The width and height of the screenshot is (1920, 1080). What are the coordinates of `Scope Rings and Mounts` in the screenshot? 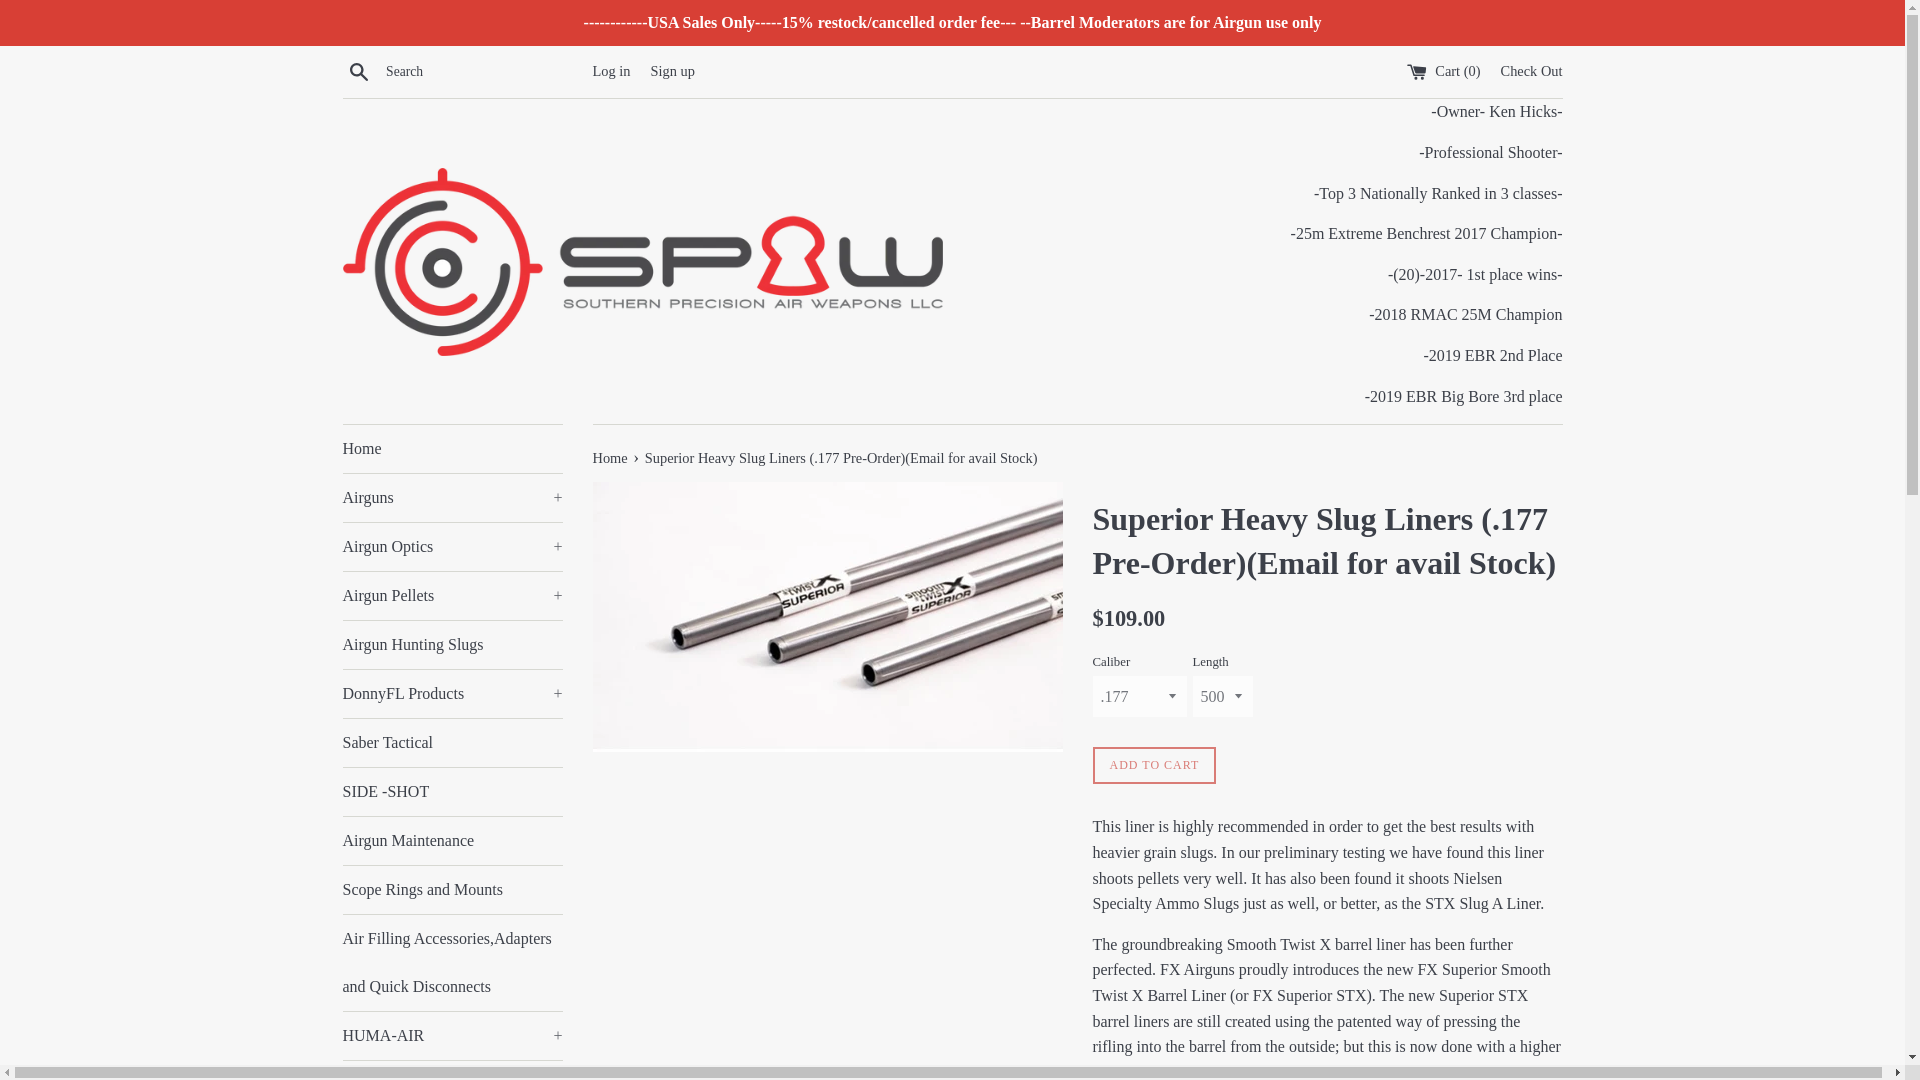 It's located at (452, 890).